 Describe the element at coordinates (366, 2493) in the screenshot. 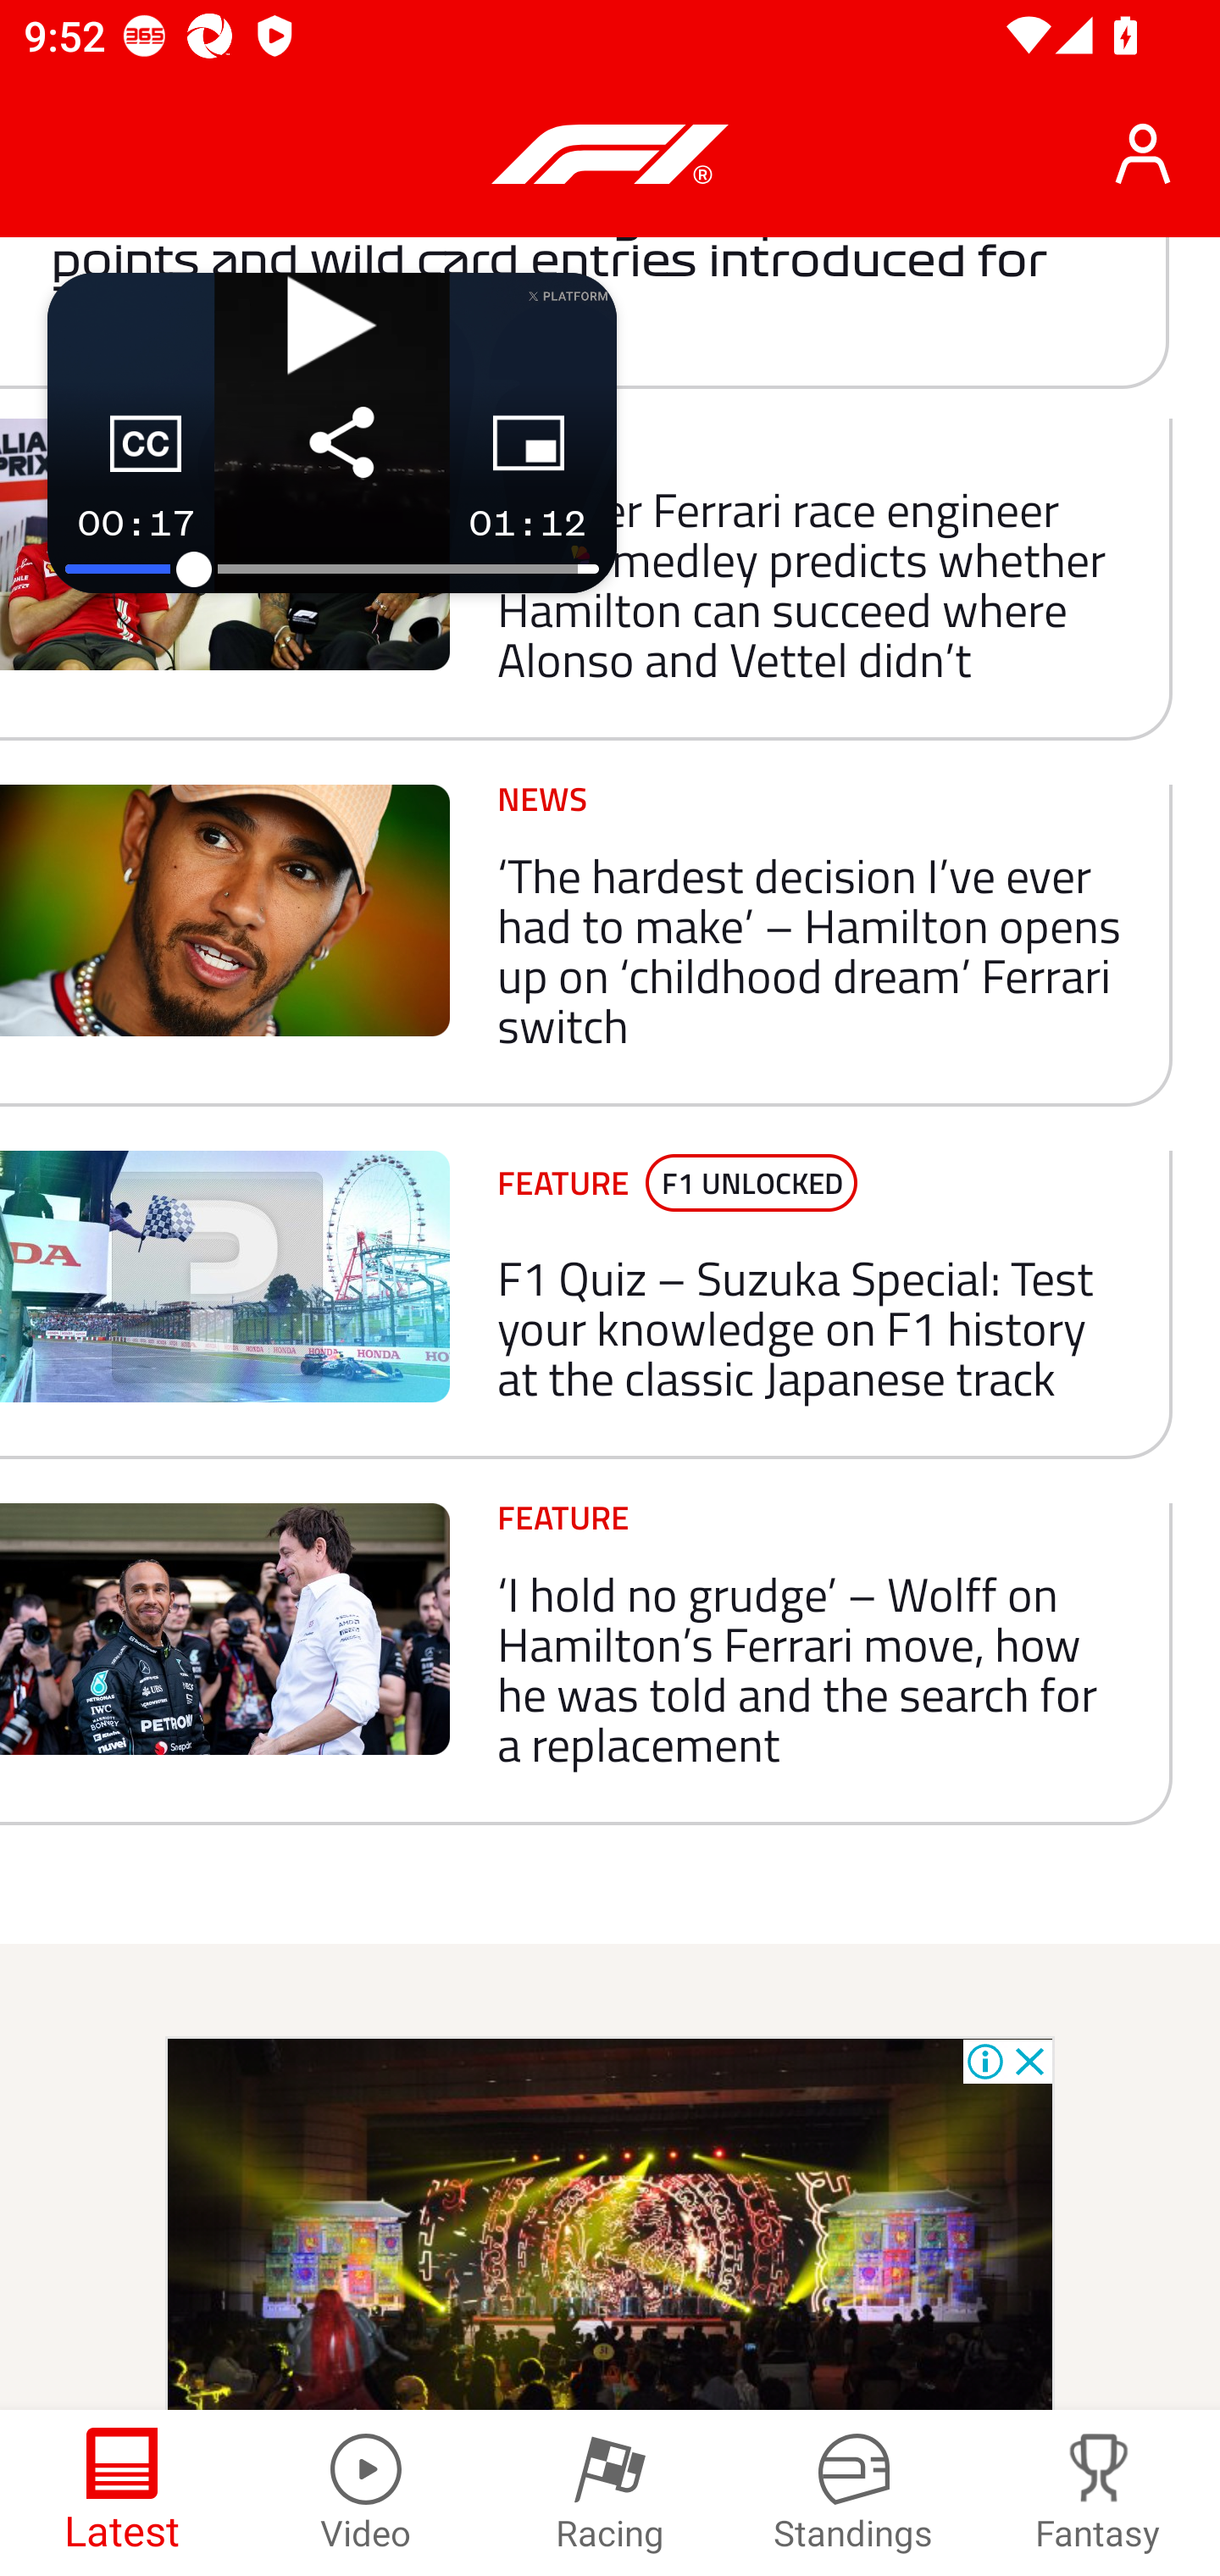

I see `Video` at that location.